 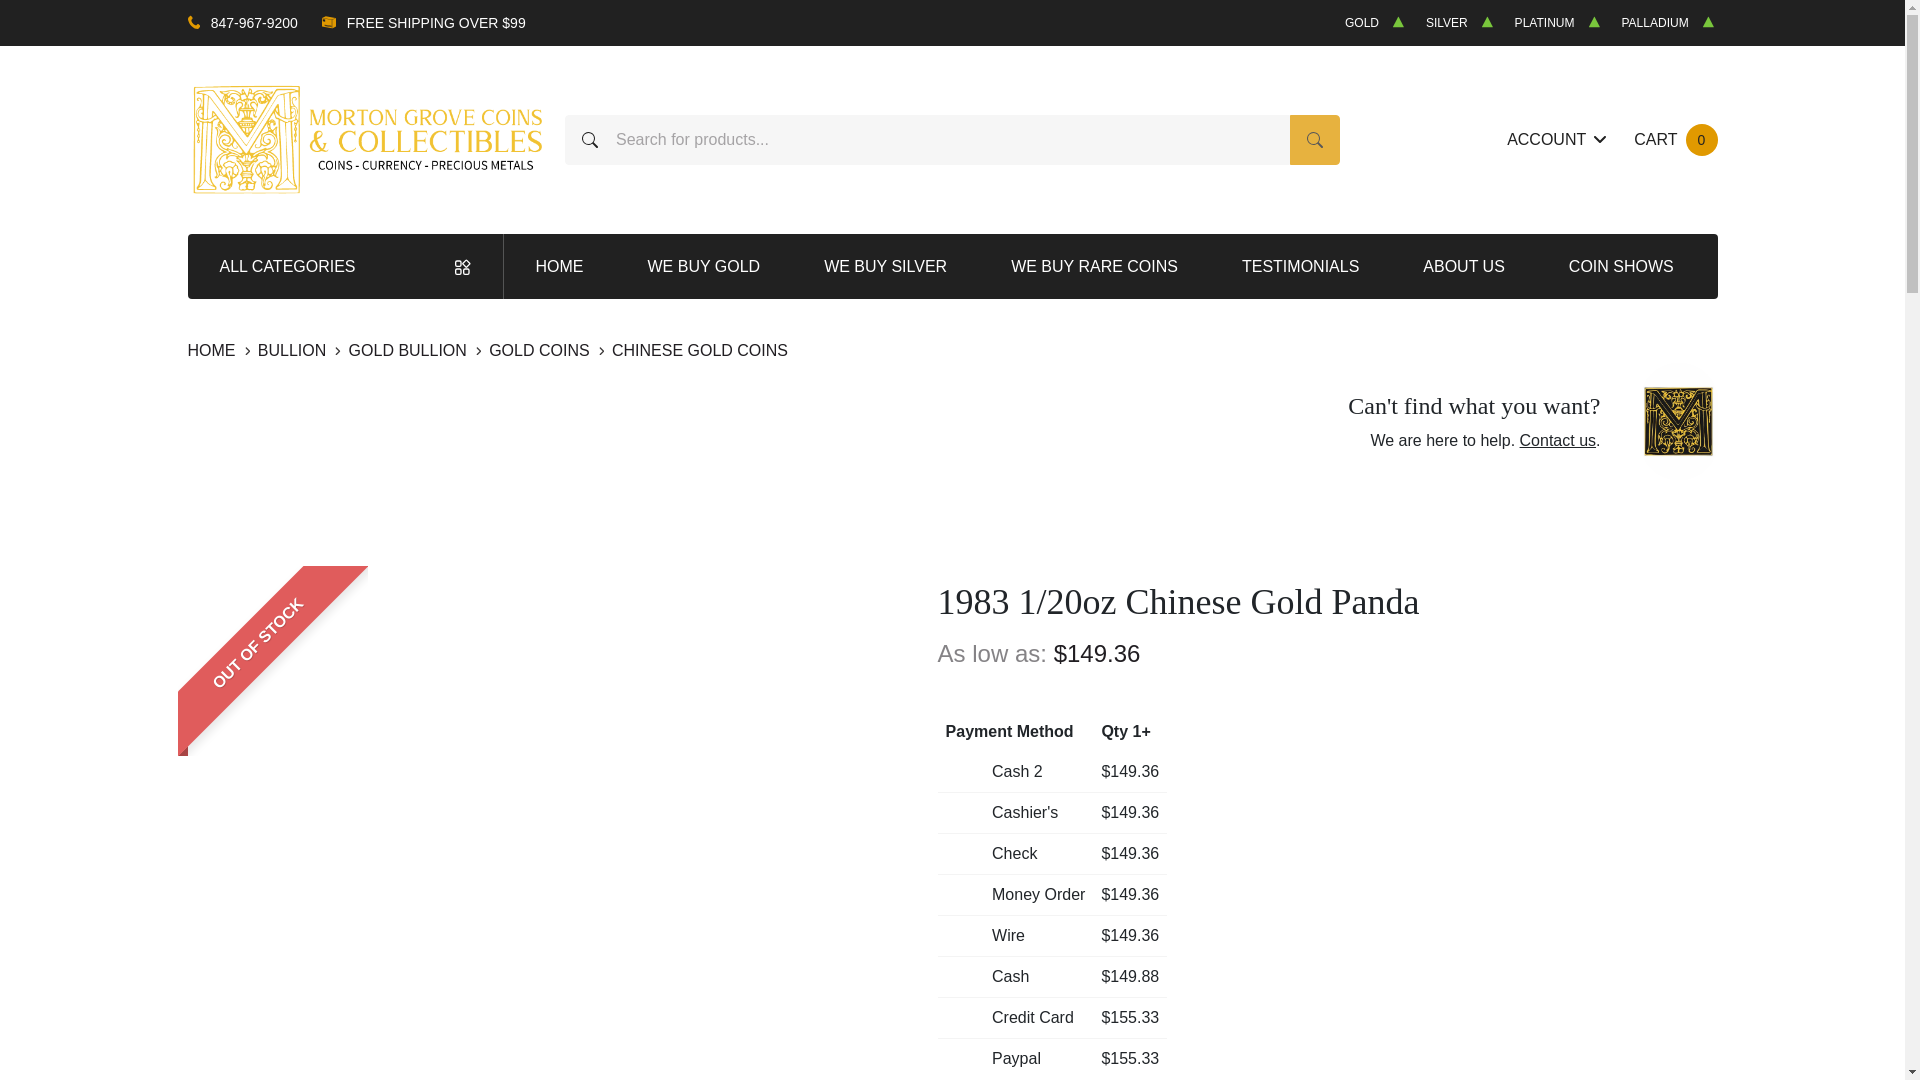 What do you see at coordinates (700, 350) in the screenshot?
I see `CHINESE GOLD COINS` at bounding box center [700, 350].